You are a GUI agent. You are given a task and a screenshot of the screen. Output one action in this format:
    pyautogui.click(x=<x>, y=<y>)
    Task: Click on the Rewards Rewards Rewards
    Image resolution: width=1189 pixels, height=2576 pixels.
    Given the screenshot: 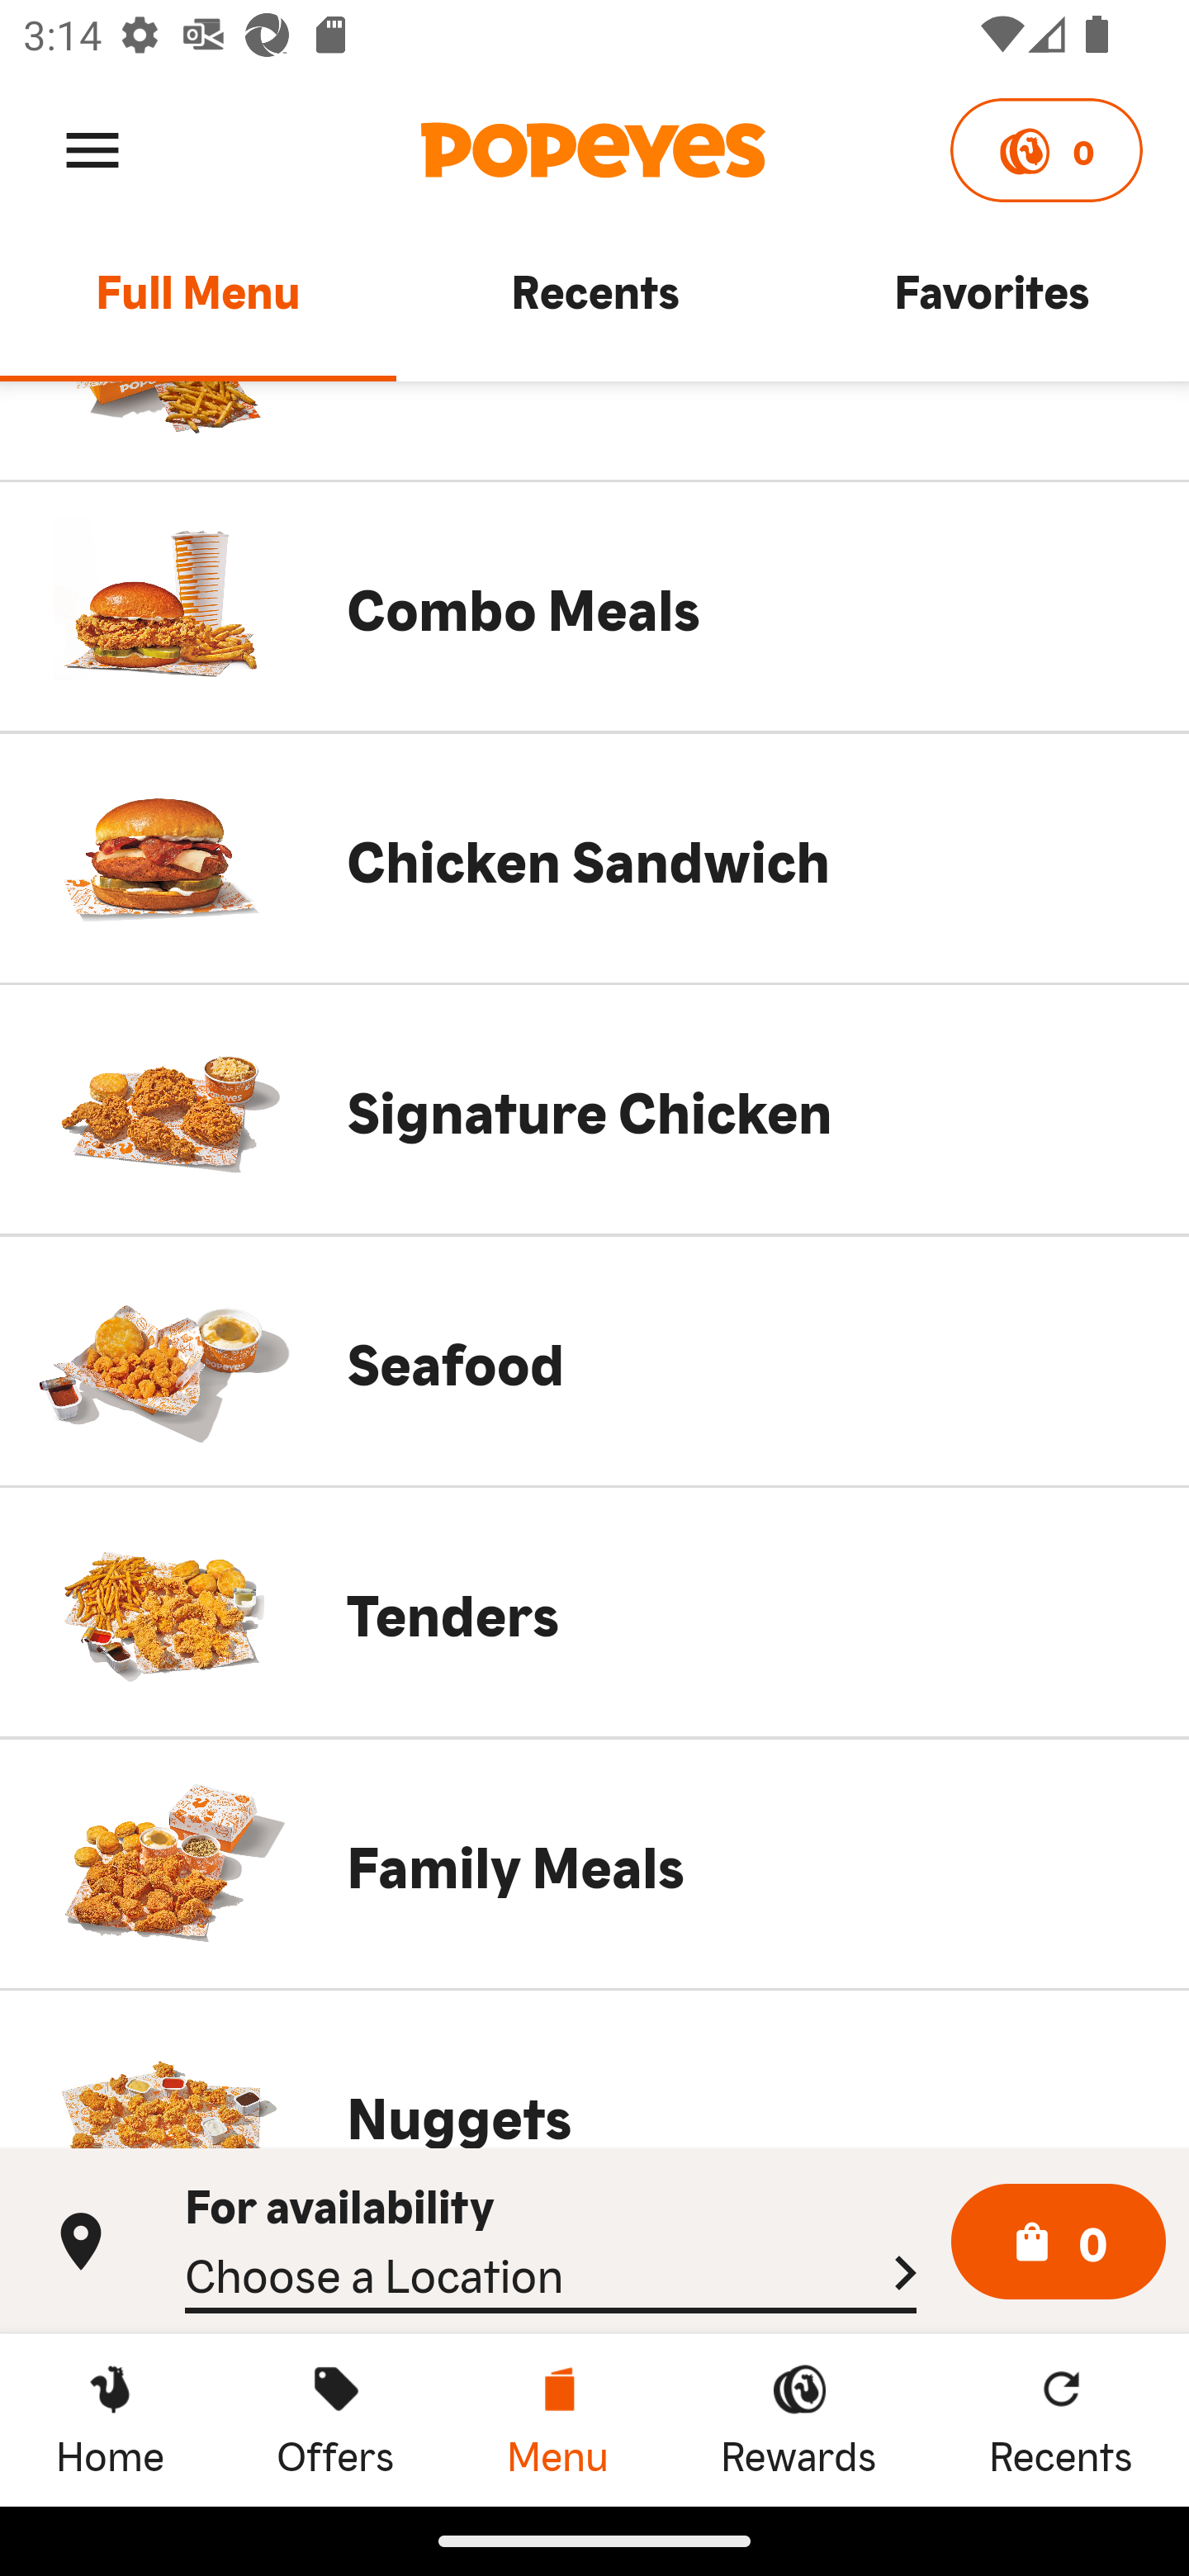 What is the action you would take?
    pyautogui.click(x=798, y=2419)
    